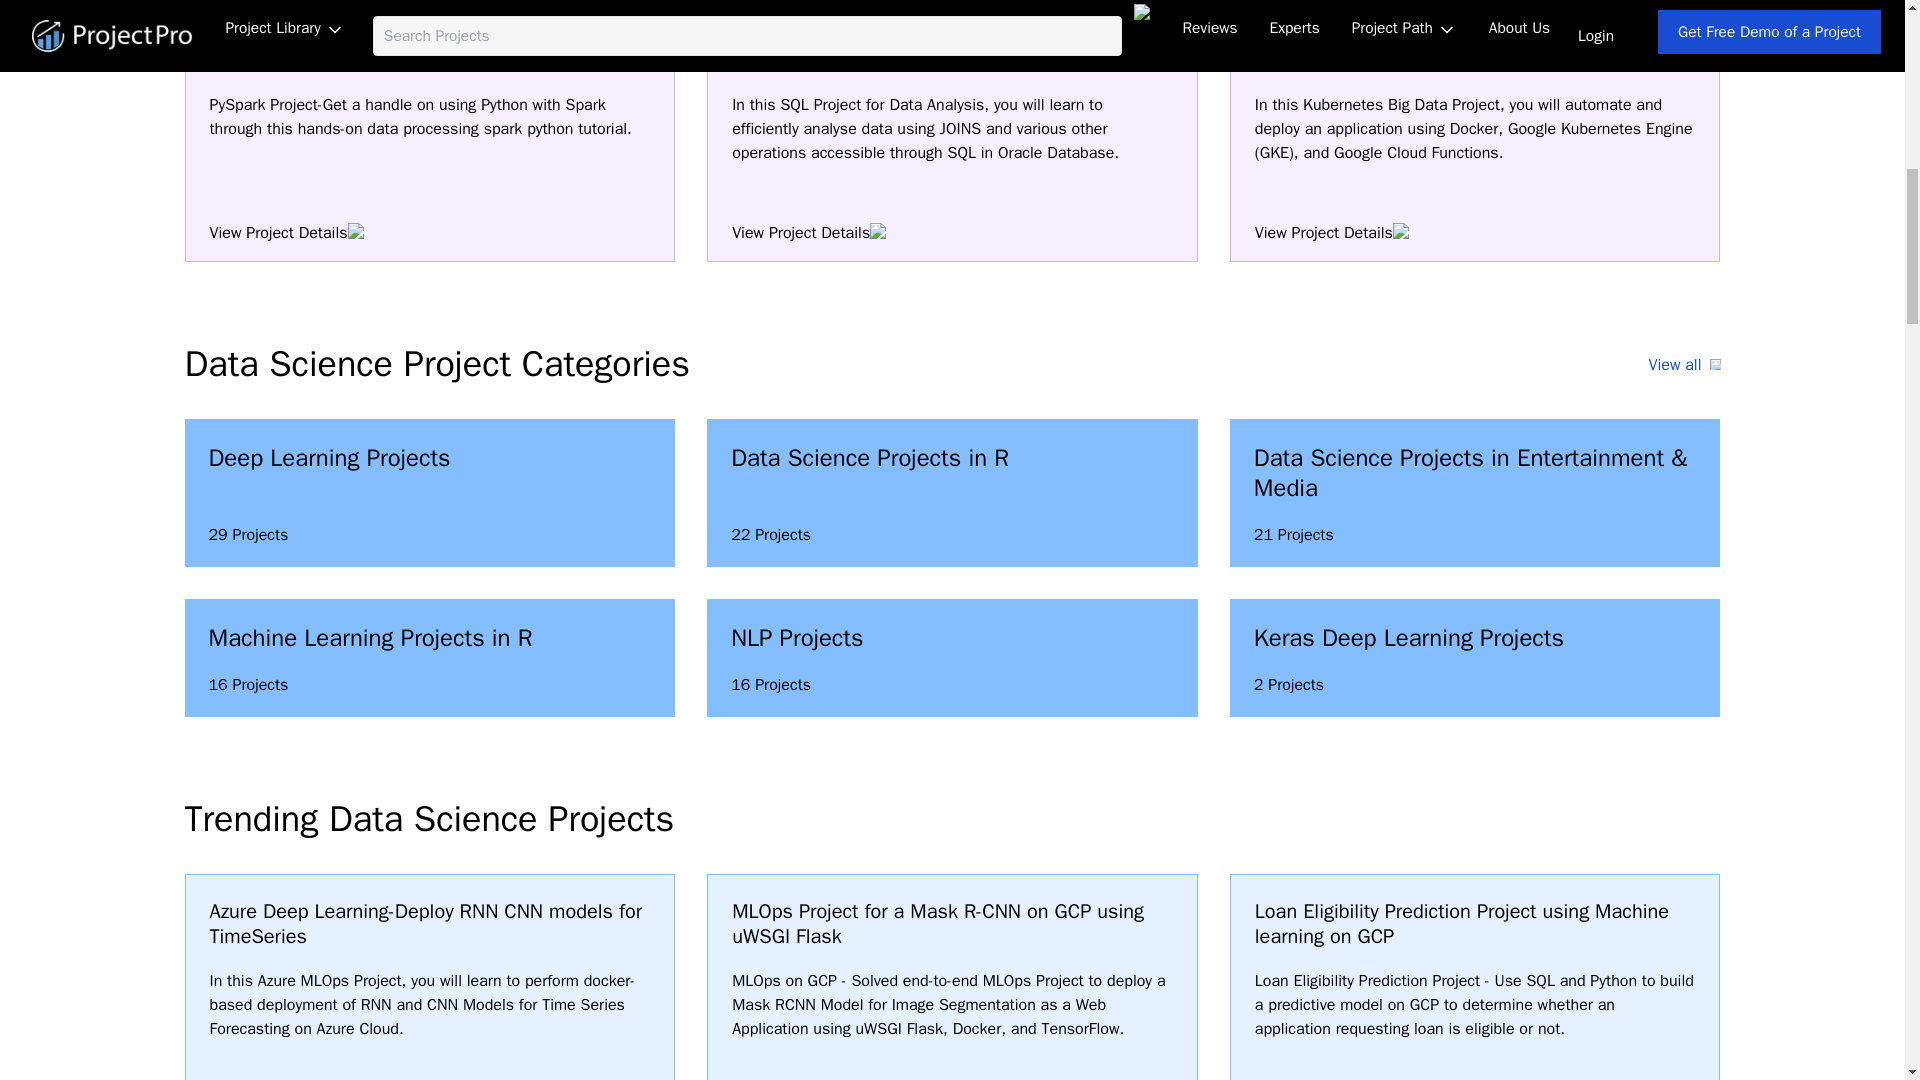 This screenshot has width=1920, height=1080. I want to click on View all, so click(430, 493).